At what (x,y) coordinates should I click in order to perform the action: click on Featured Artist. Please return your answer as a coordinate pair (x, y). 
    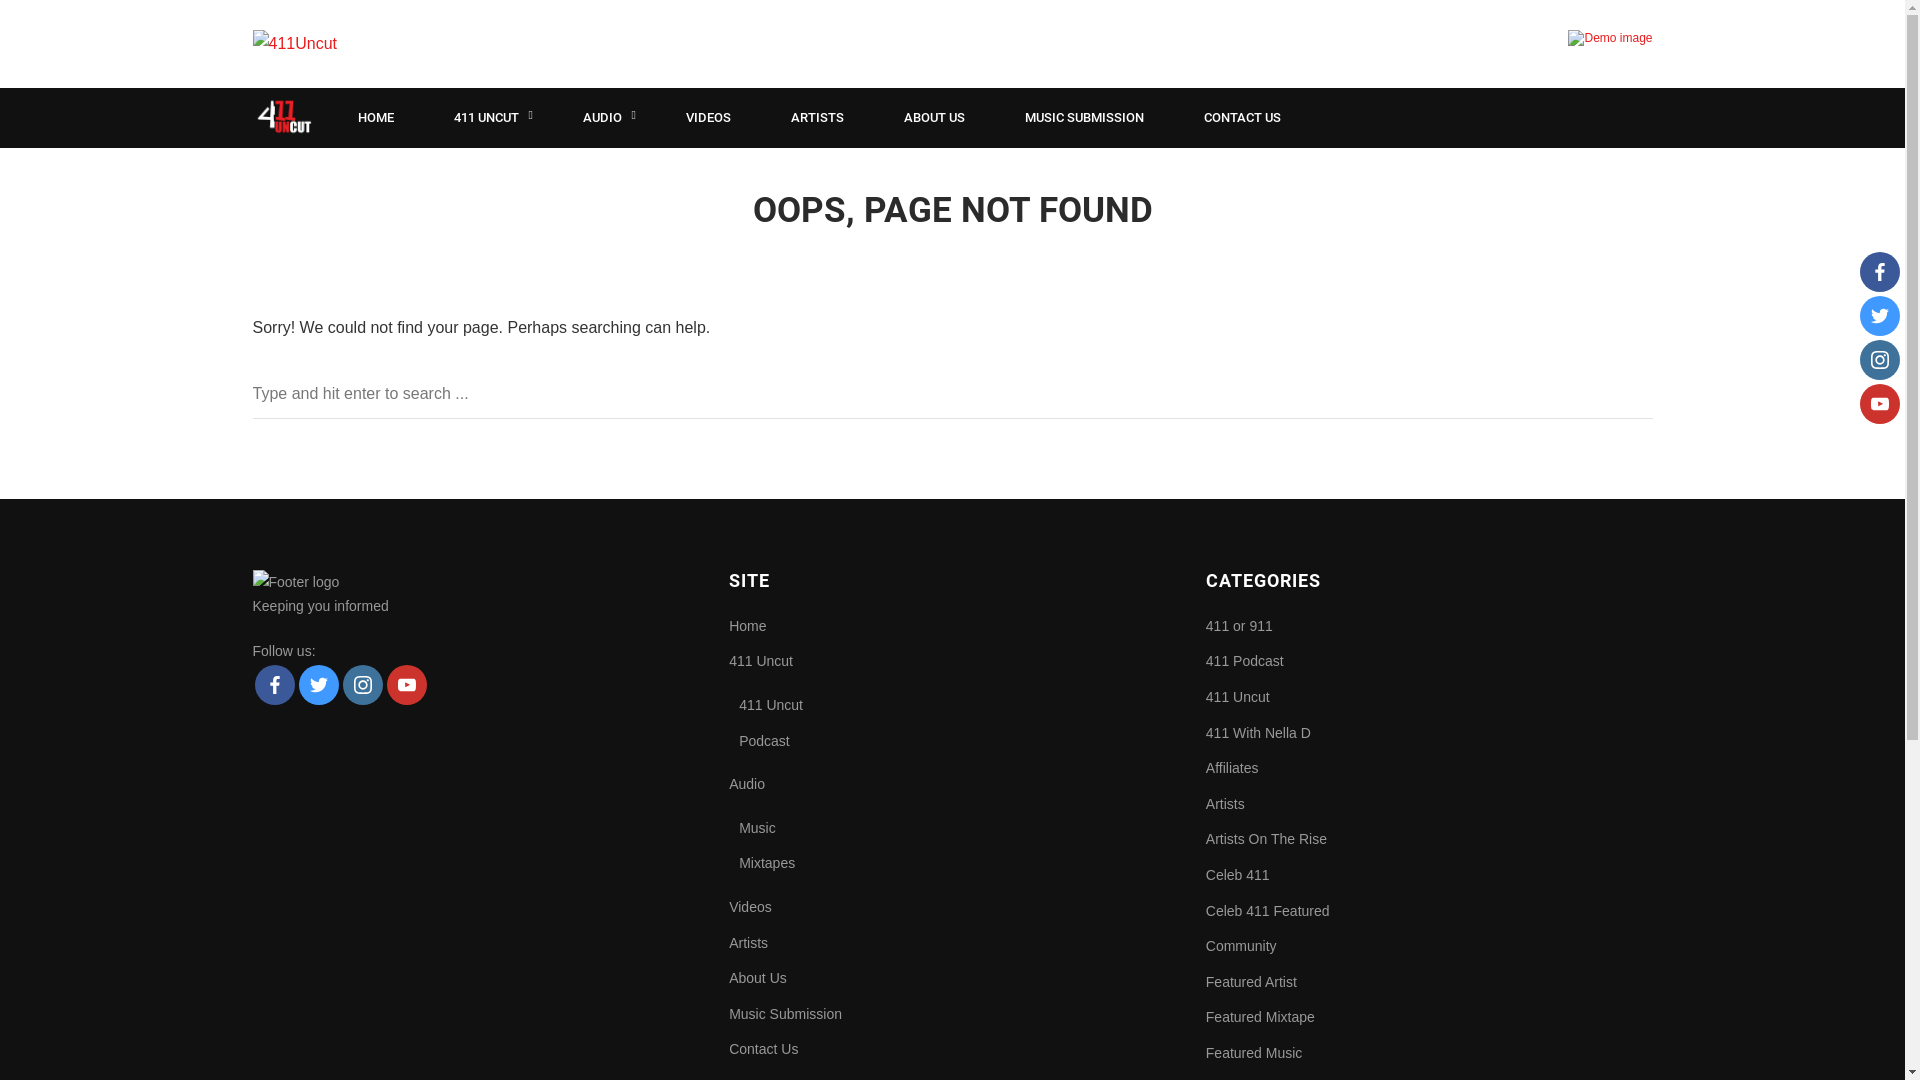
    Looking at the image, I should click on (1252, 983).